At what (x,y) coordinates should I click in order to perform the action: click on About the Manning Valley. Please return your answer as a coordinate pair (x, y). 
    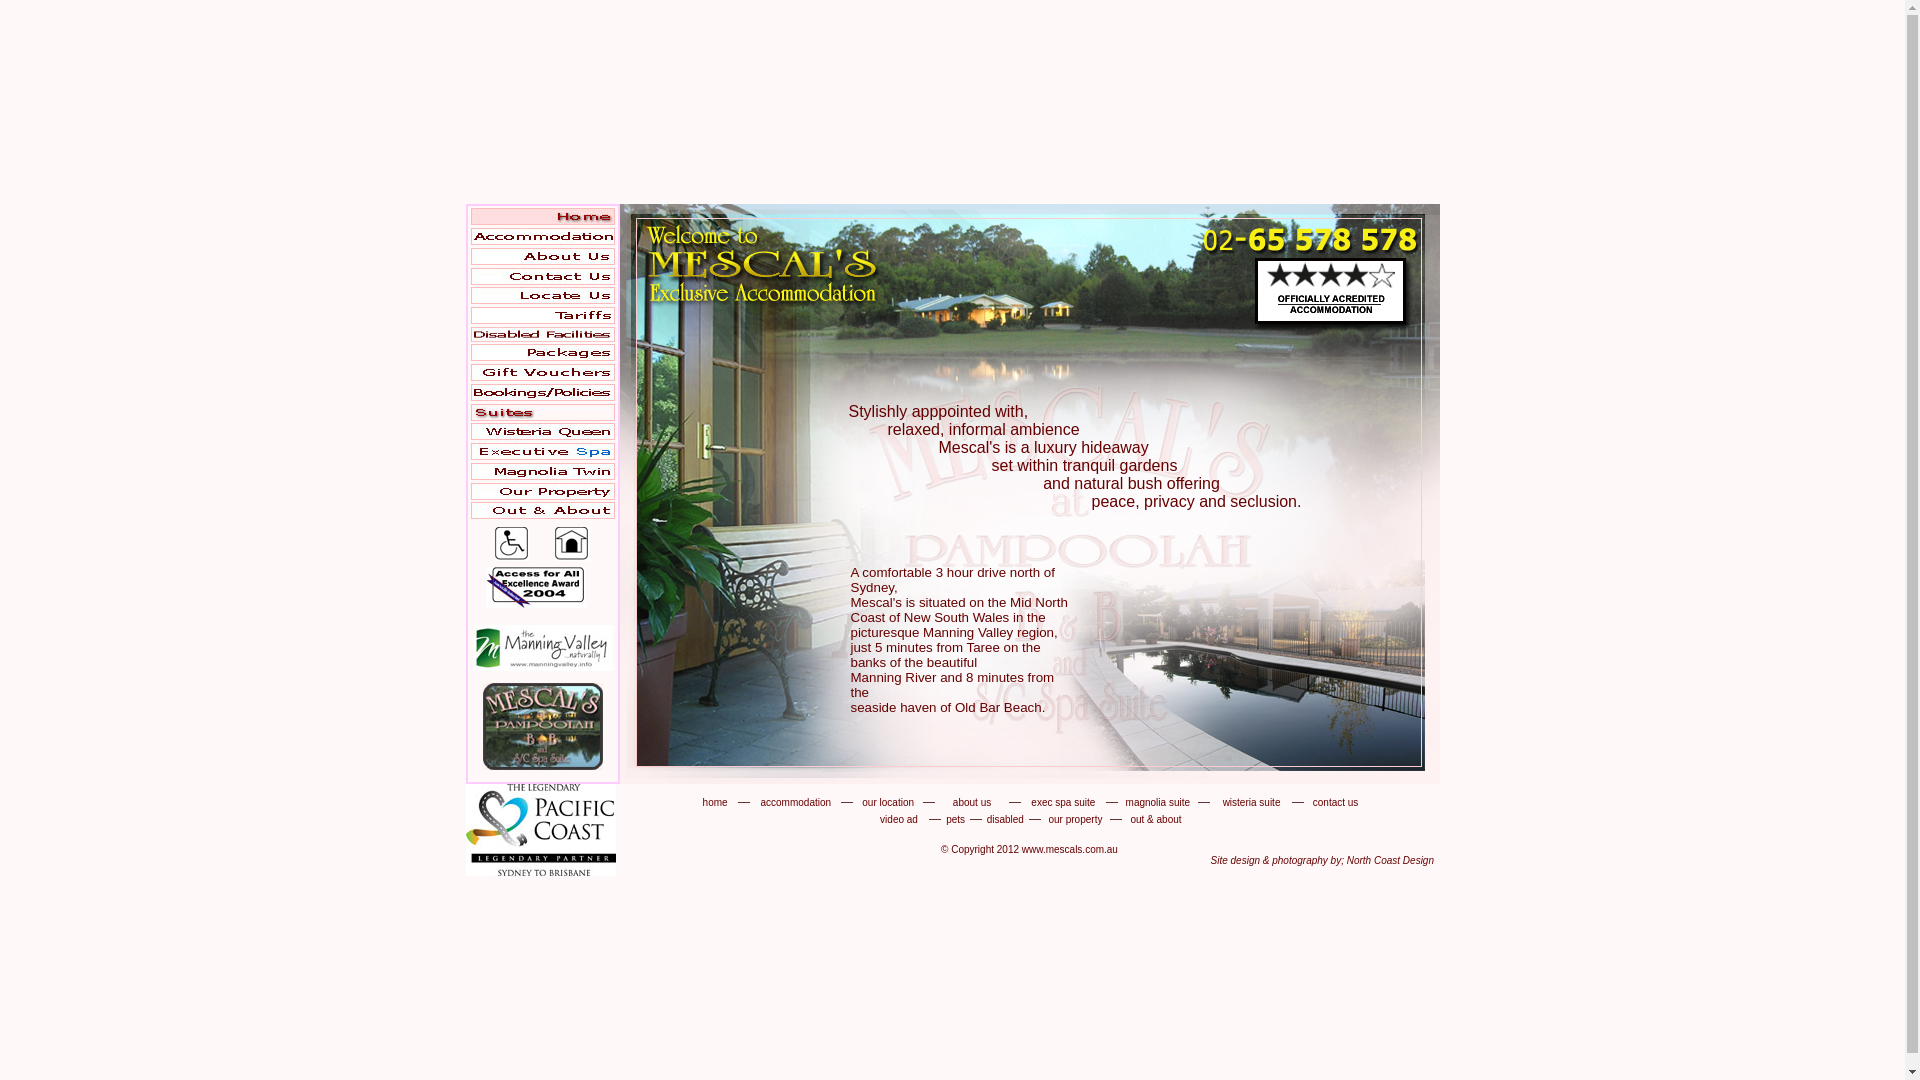
    Looking at the image, I should click on (542, 514).